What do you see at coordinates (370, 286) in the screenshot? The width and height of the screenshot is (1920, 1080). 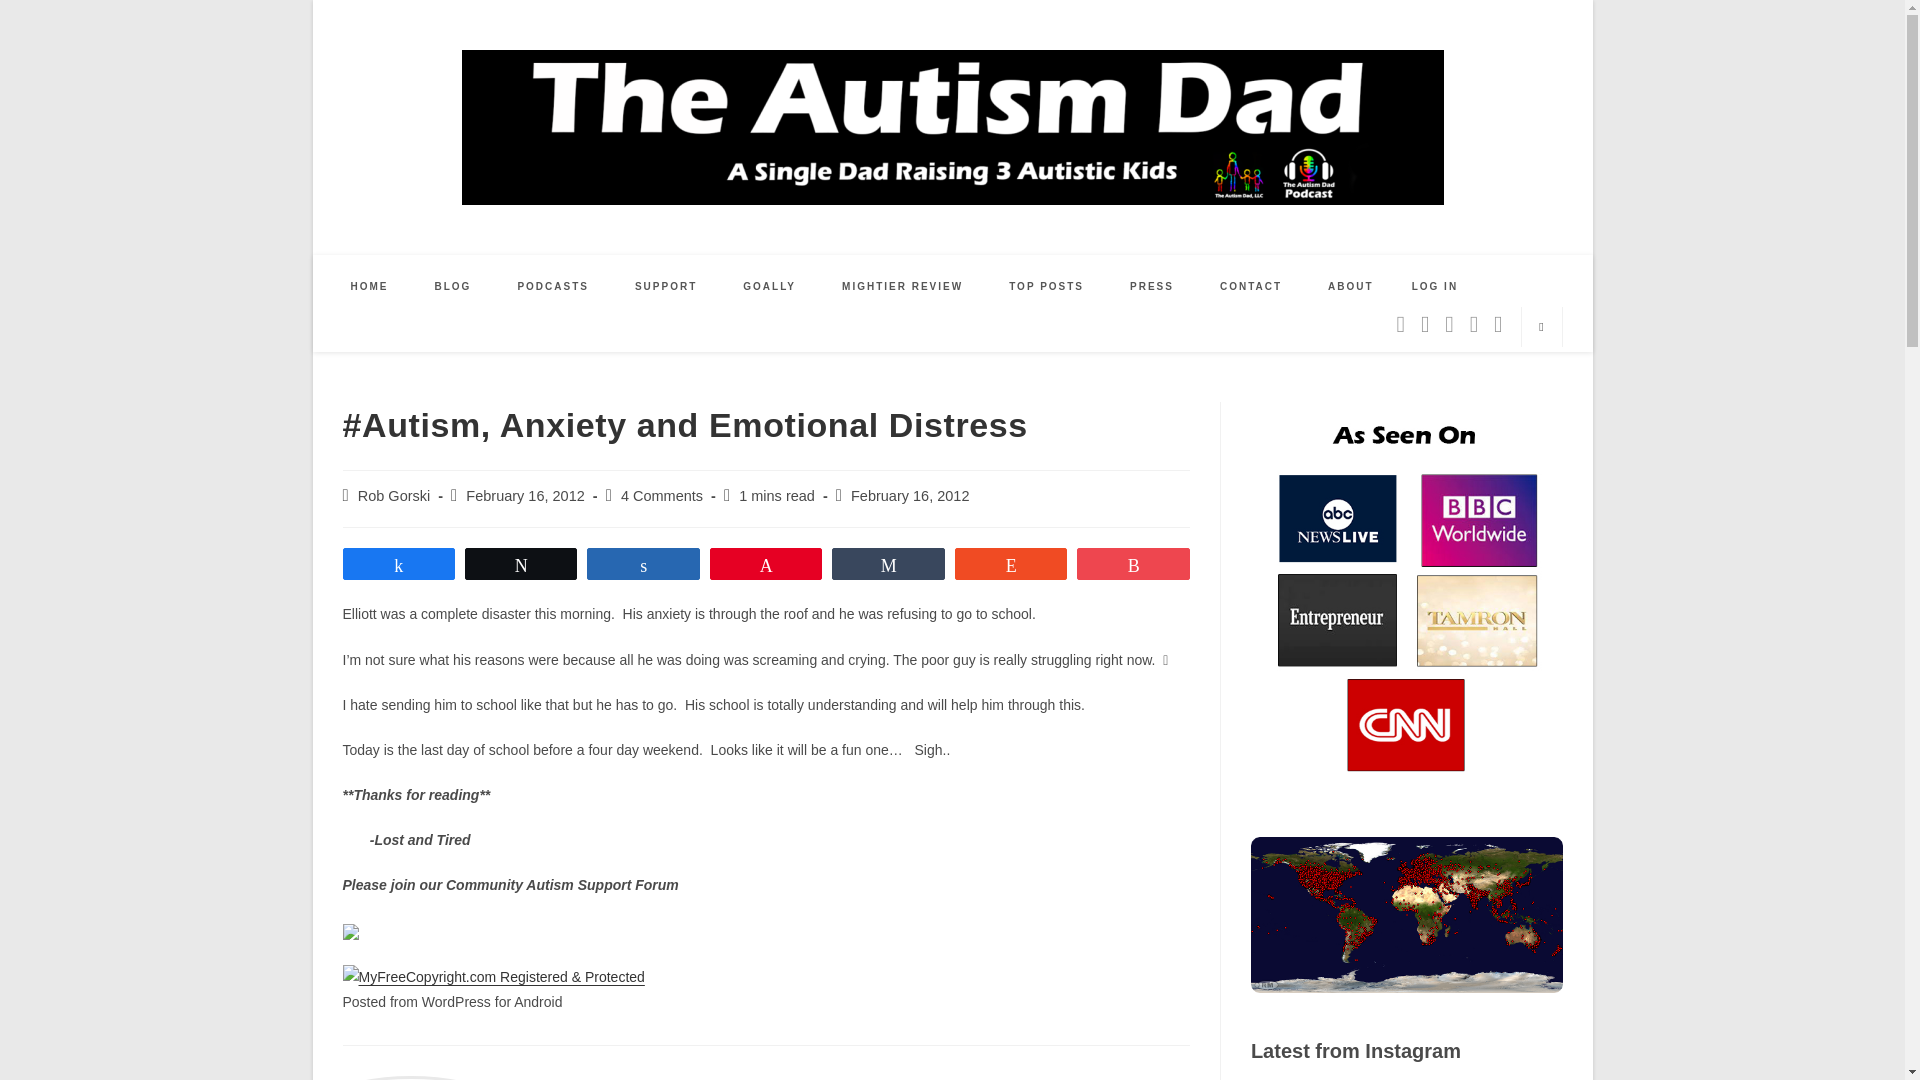 I see `HOME` at bounding box center [370, 286].